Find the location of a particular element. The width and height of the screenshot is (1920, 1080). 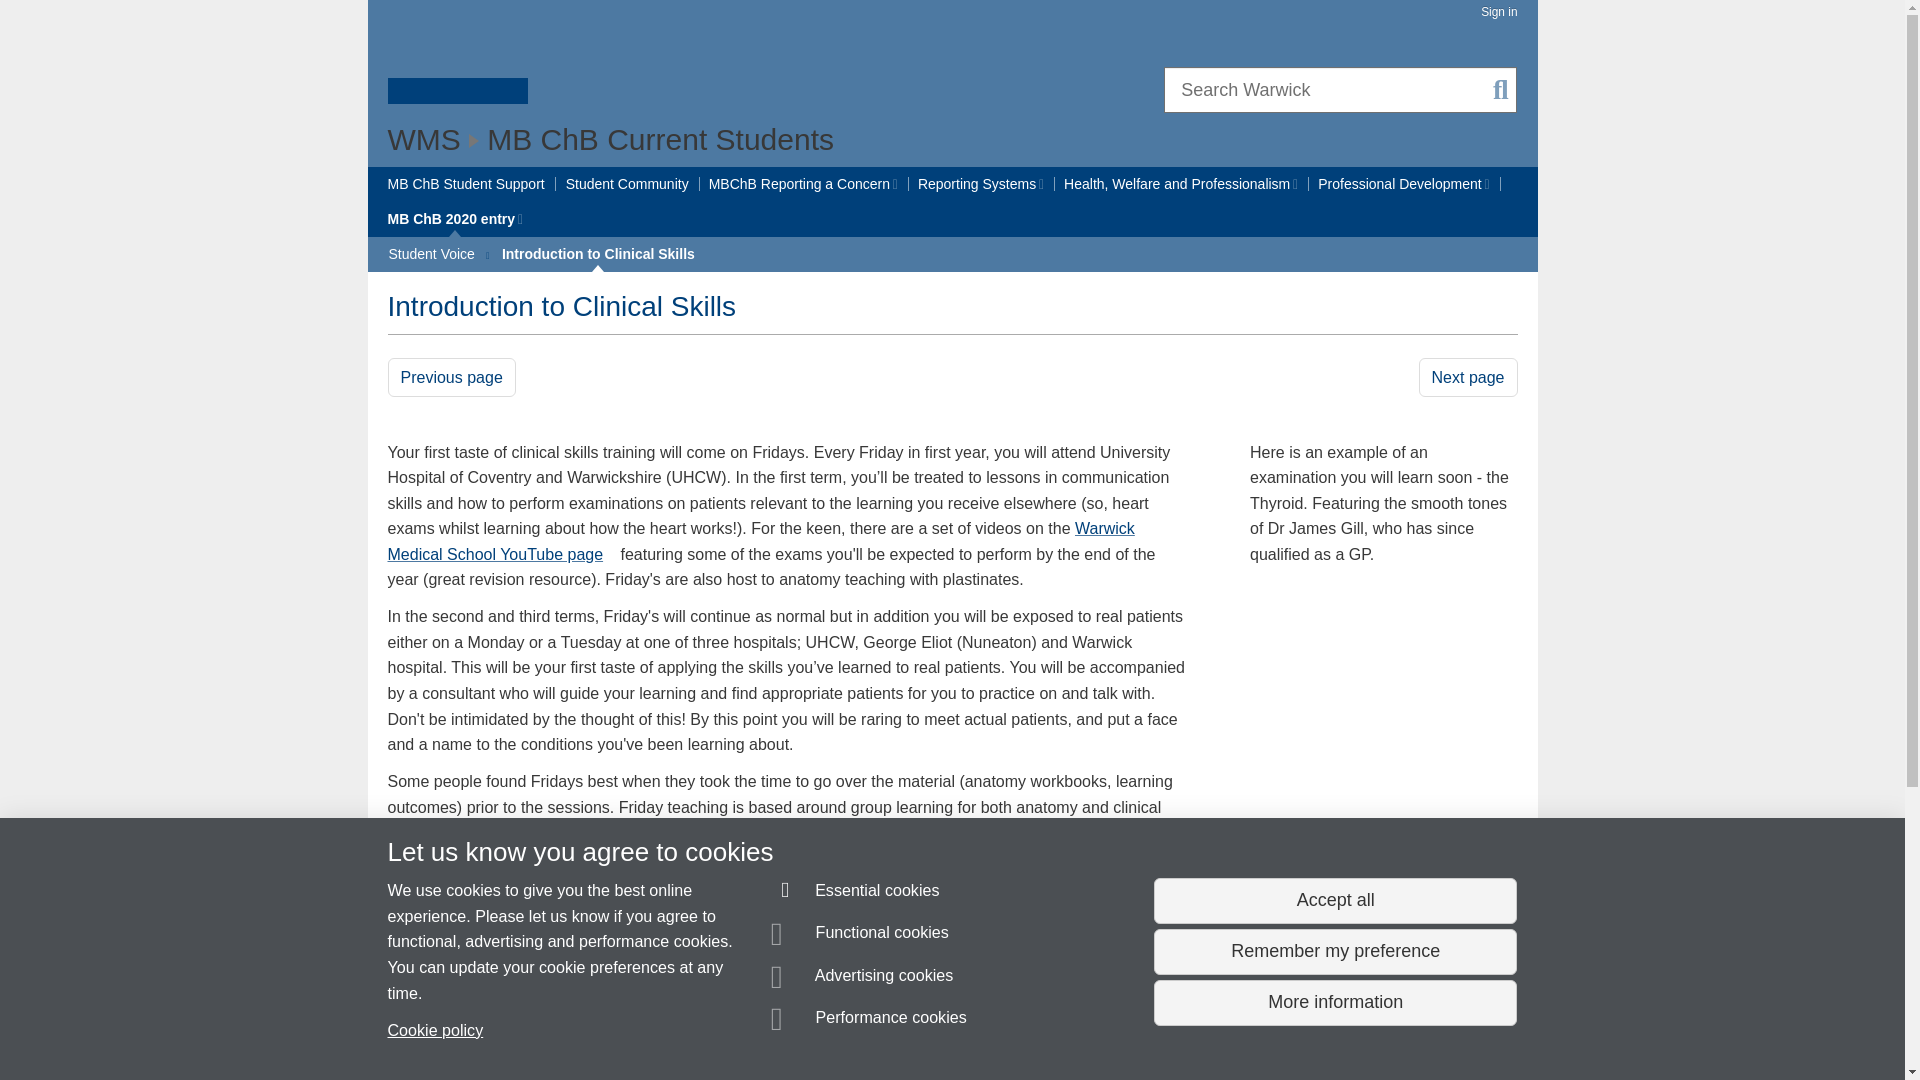

University of Warwick homepage is located at coordinates (458, 63).